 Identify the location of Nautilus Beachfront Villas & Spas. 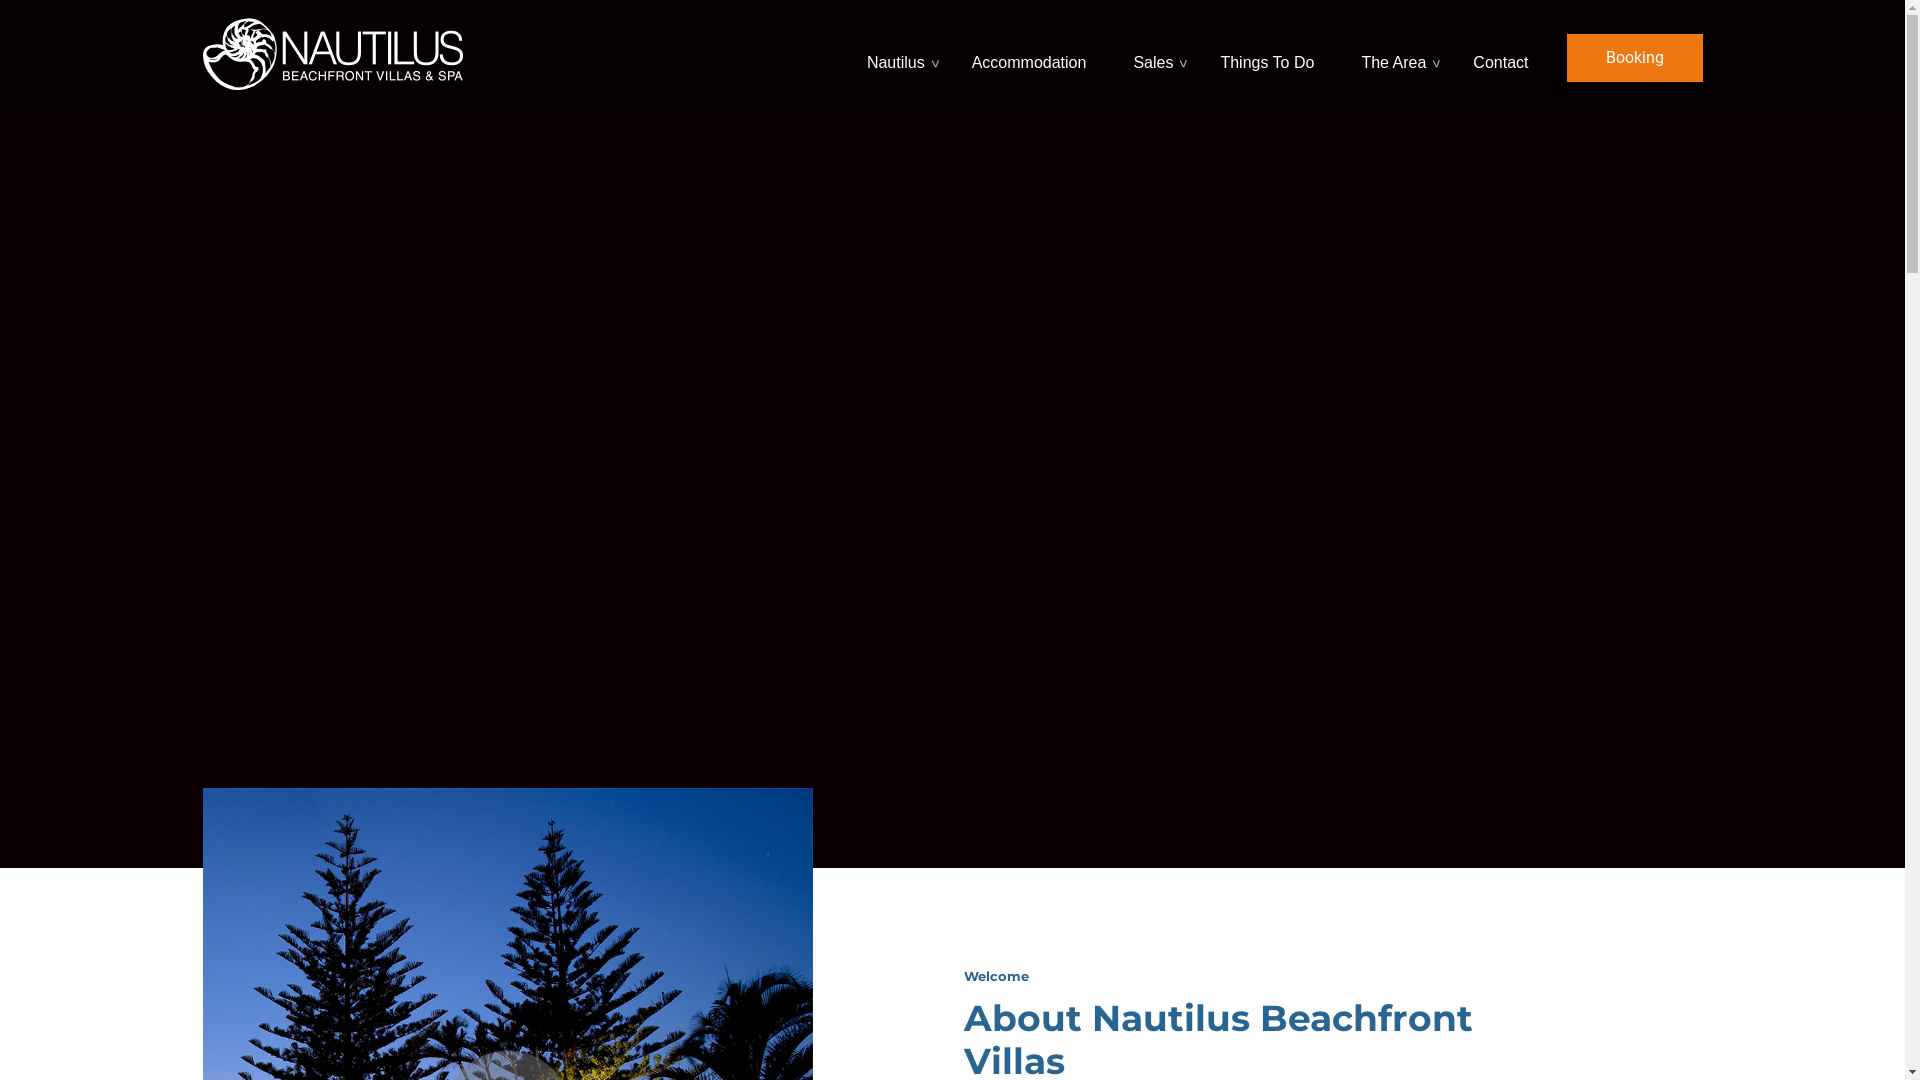
(332, 52).